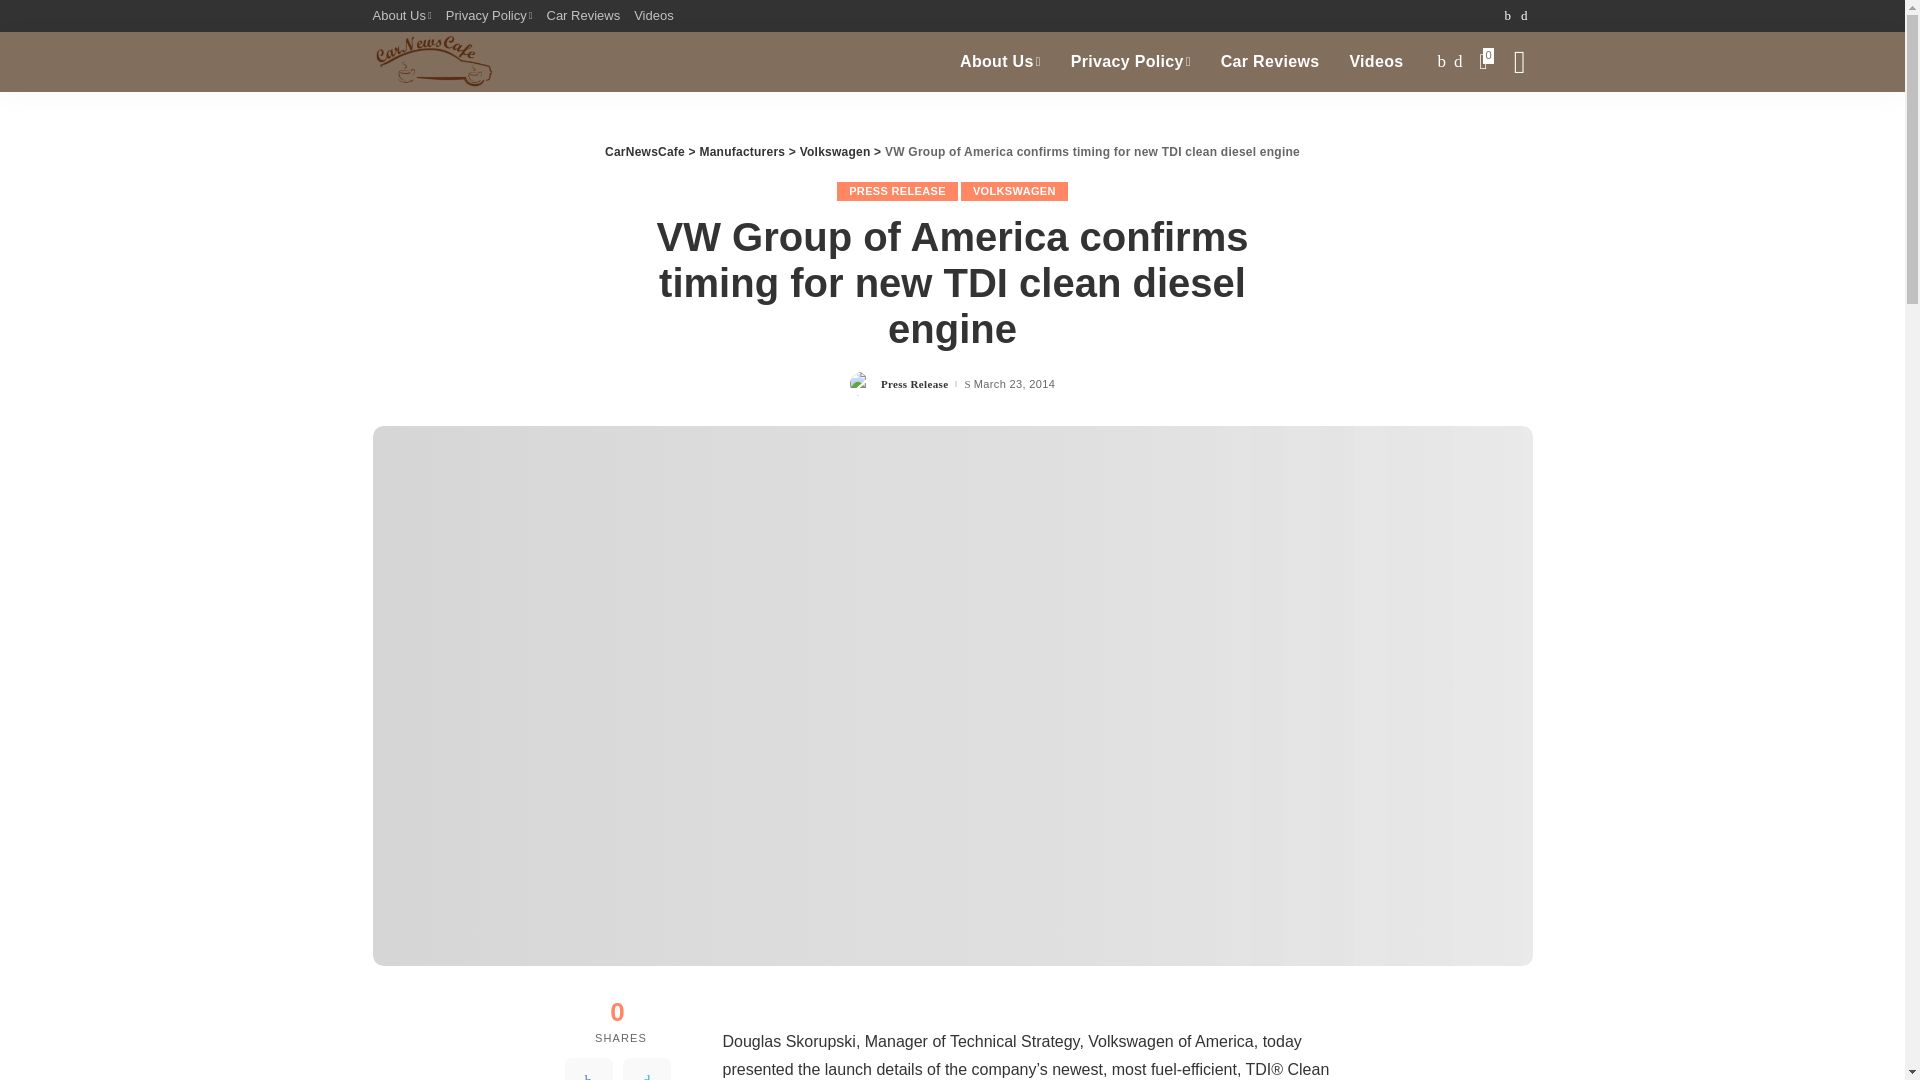 The width and height of the screenshot is (1920, 1080). I want to click on 2014-03-23T23:47:53-04:00, so click(1014, 384).